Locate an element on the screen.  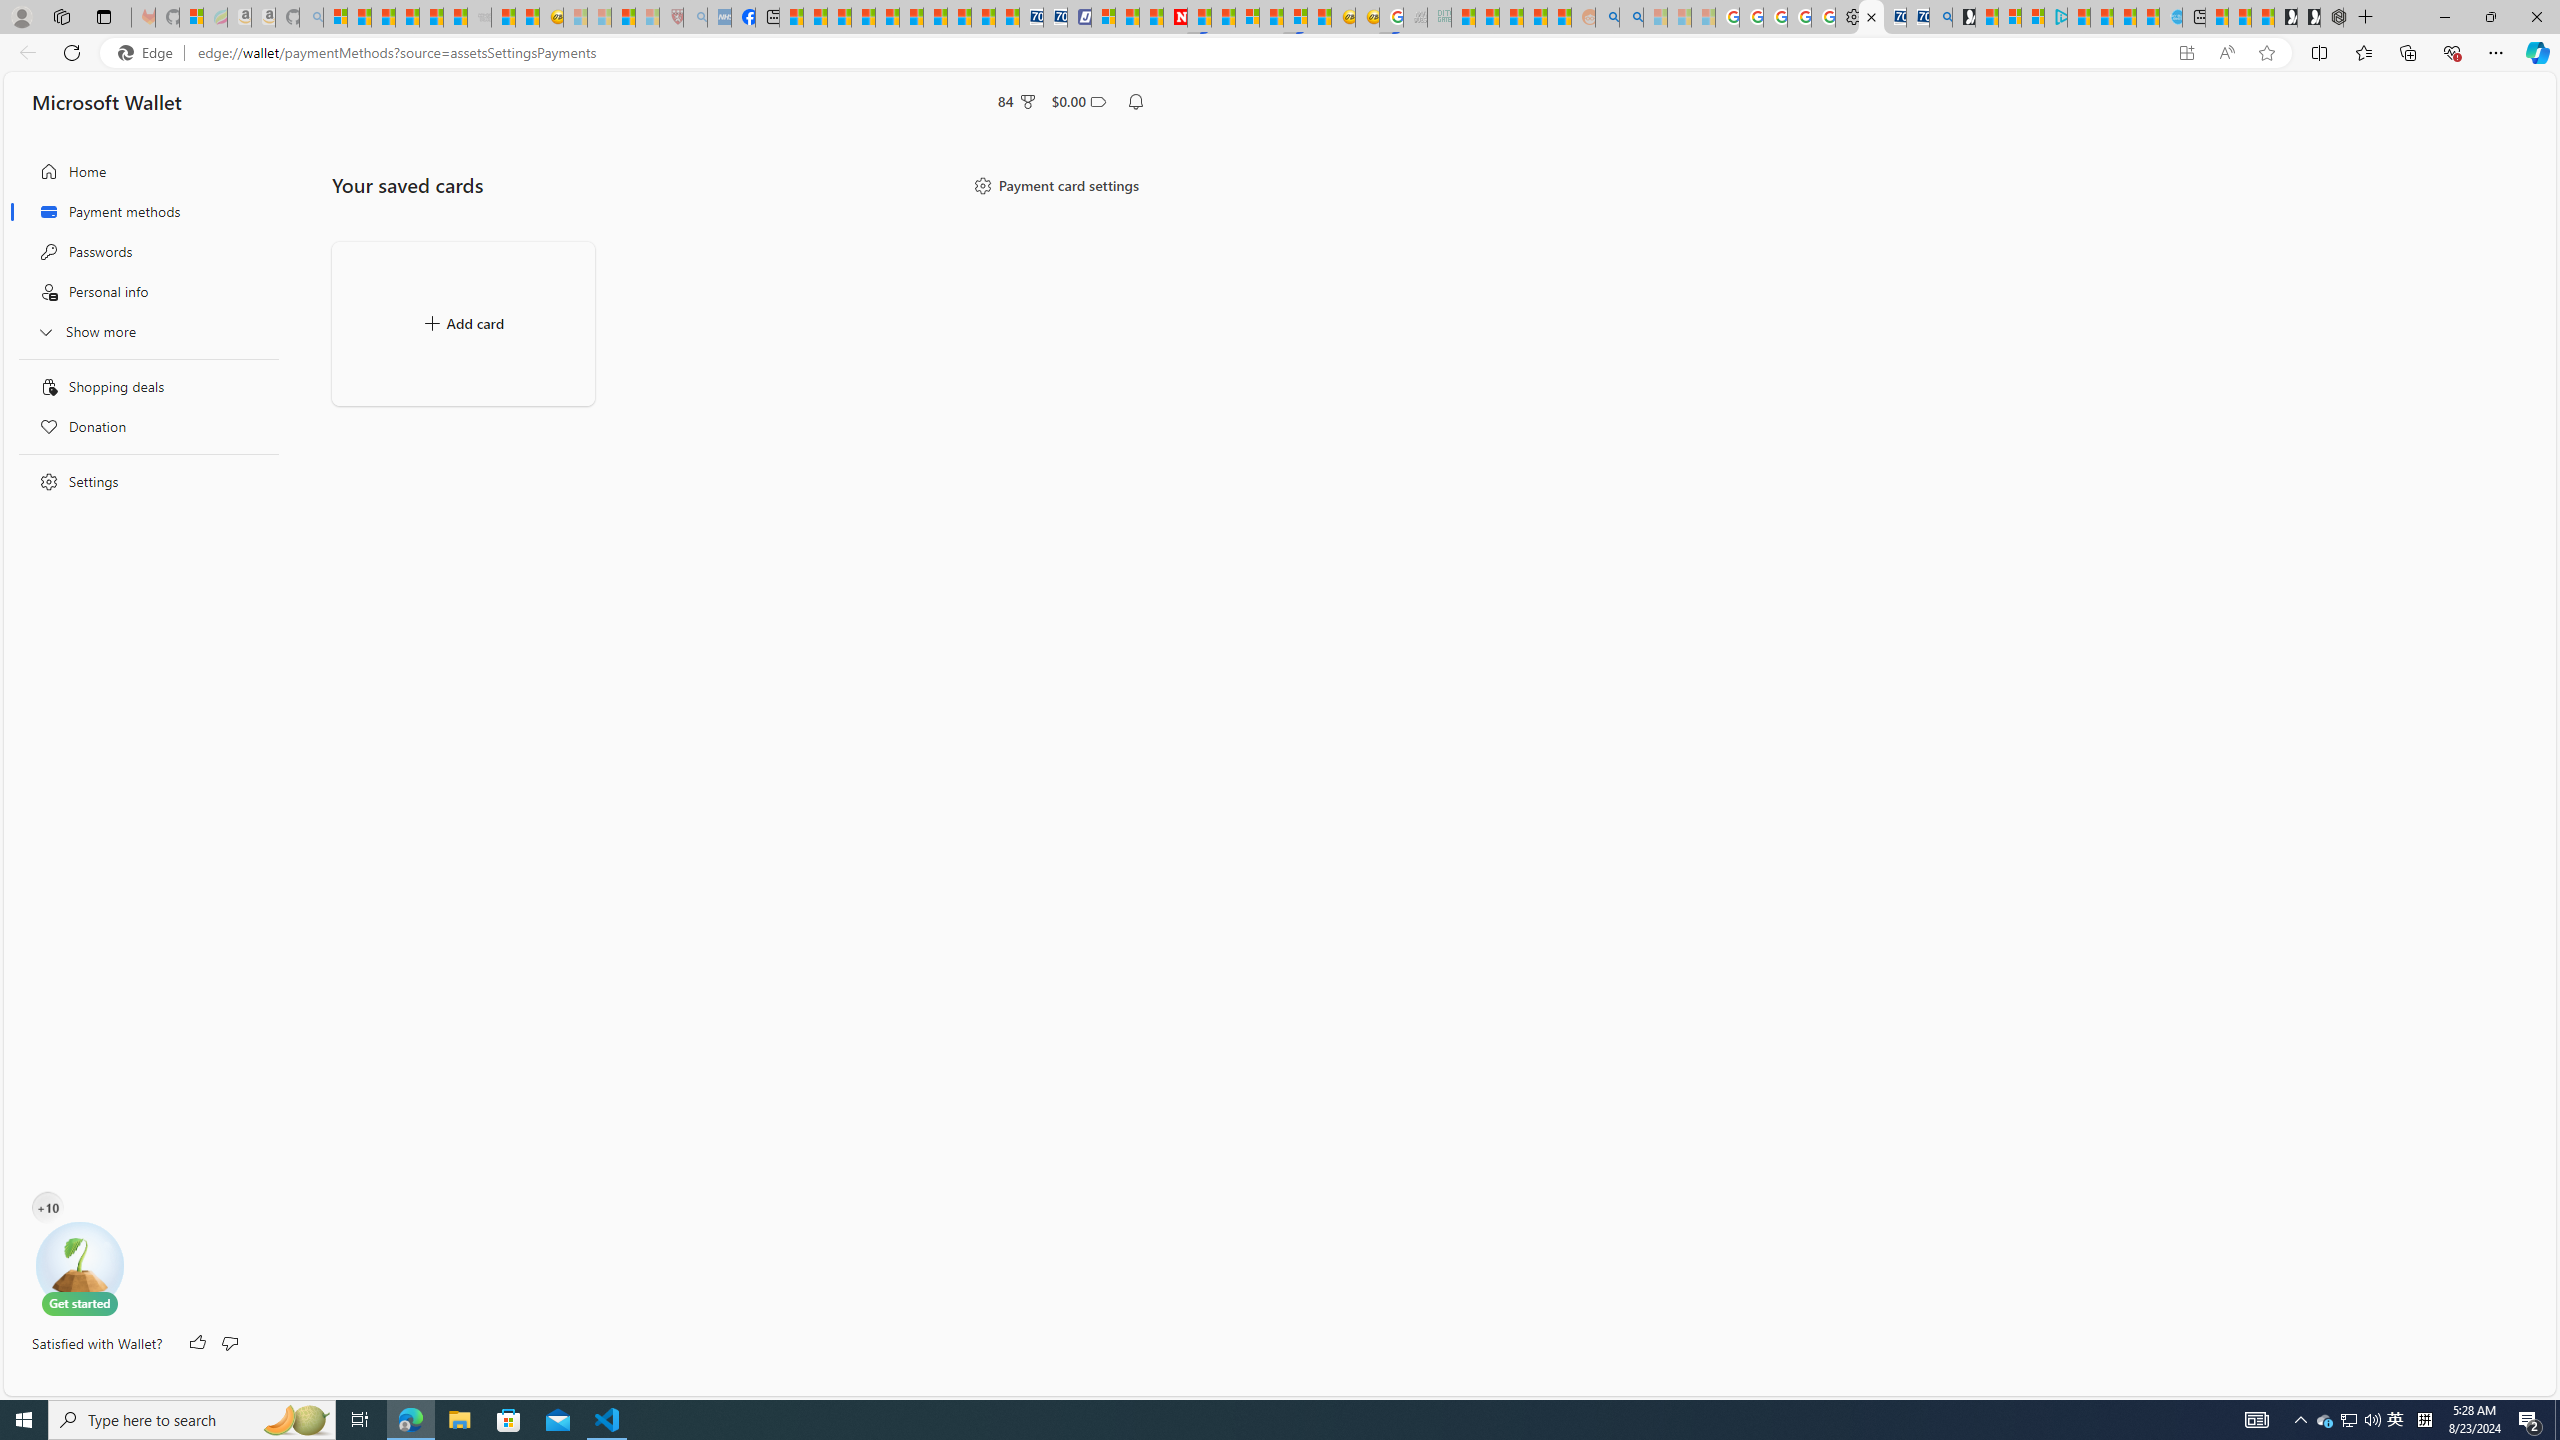
New Report Confirms 2023 Was Record Hot | Watch is located at coordinates (432, 17).